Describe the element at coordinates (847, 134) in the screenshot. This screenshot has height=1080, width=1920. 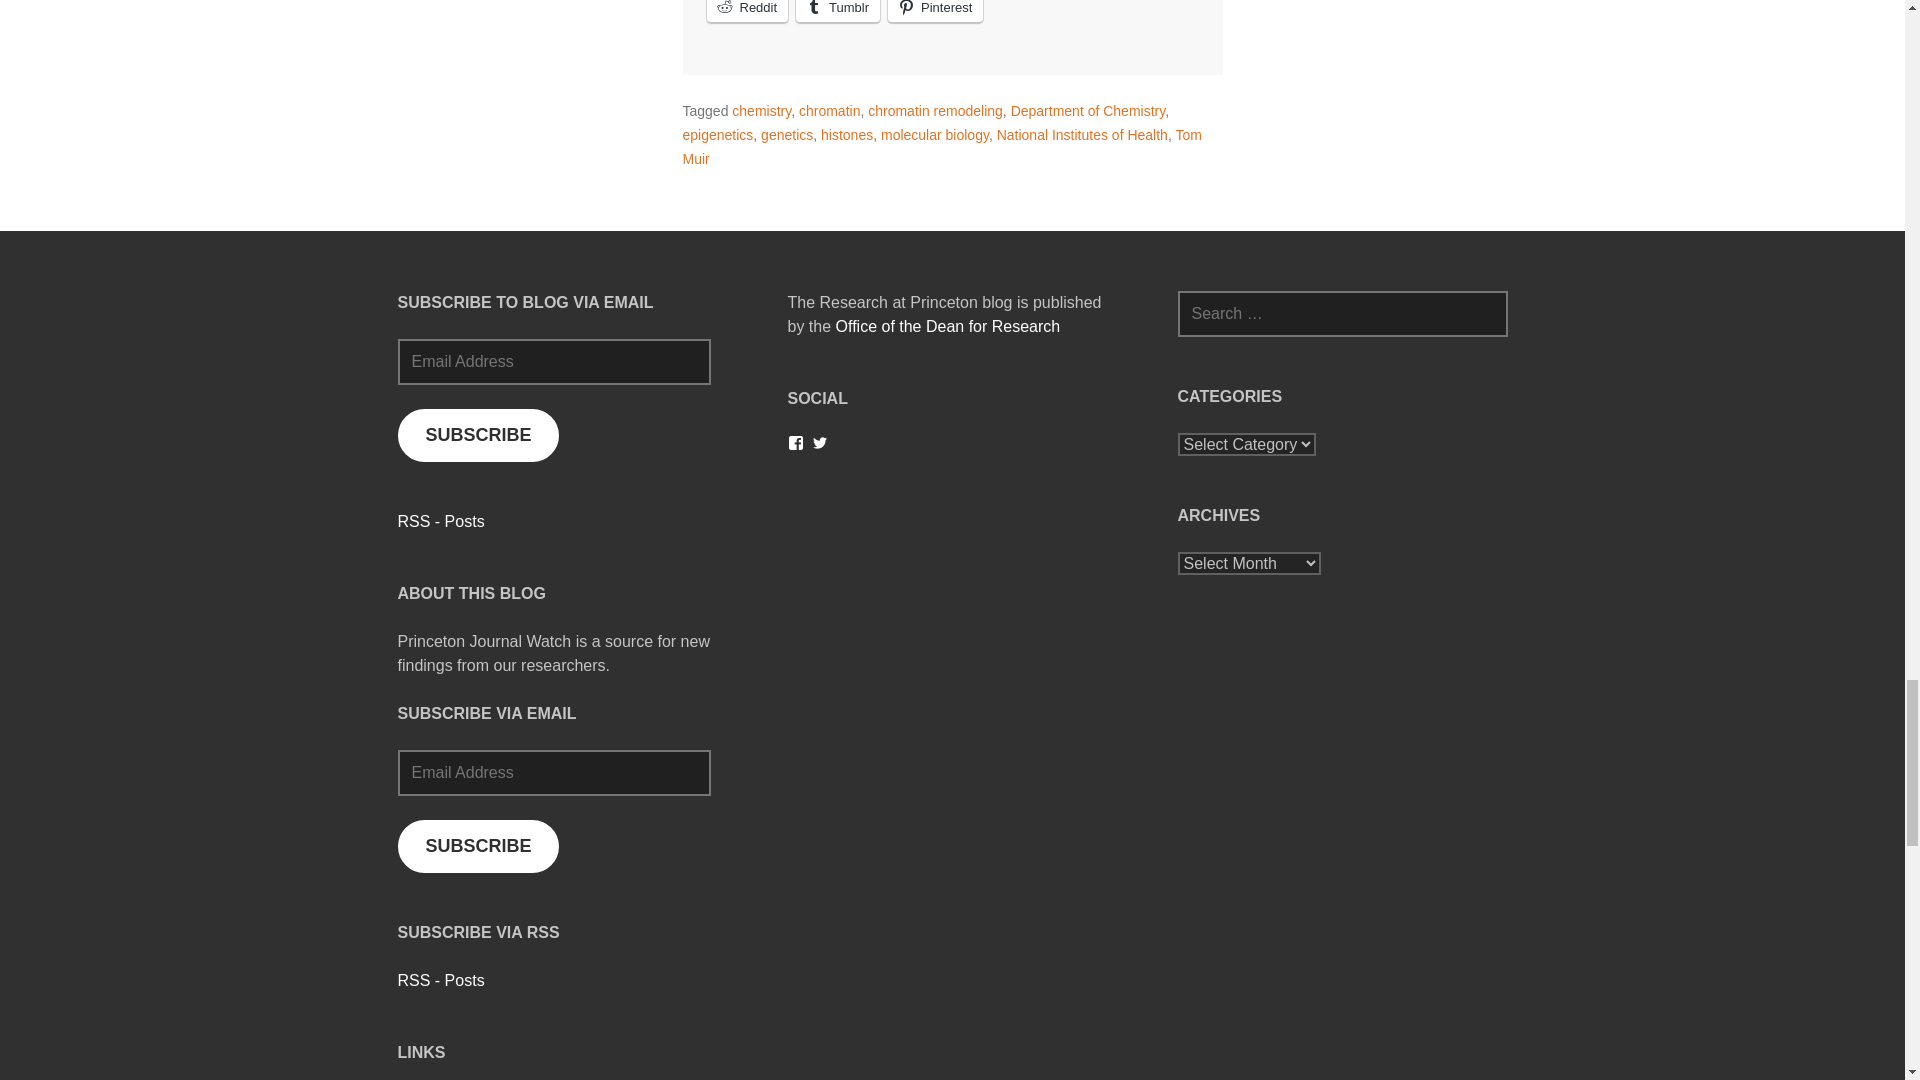
I see `histones` at that location.